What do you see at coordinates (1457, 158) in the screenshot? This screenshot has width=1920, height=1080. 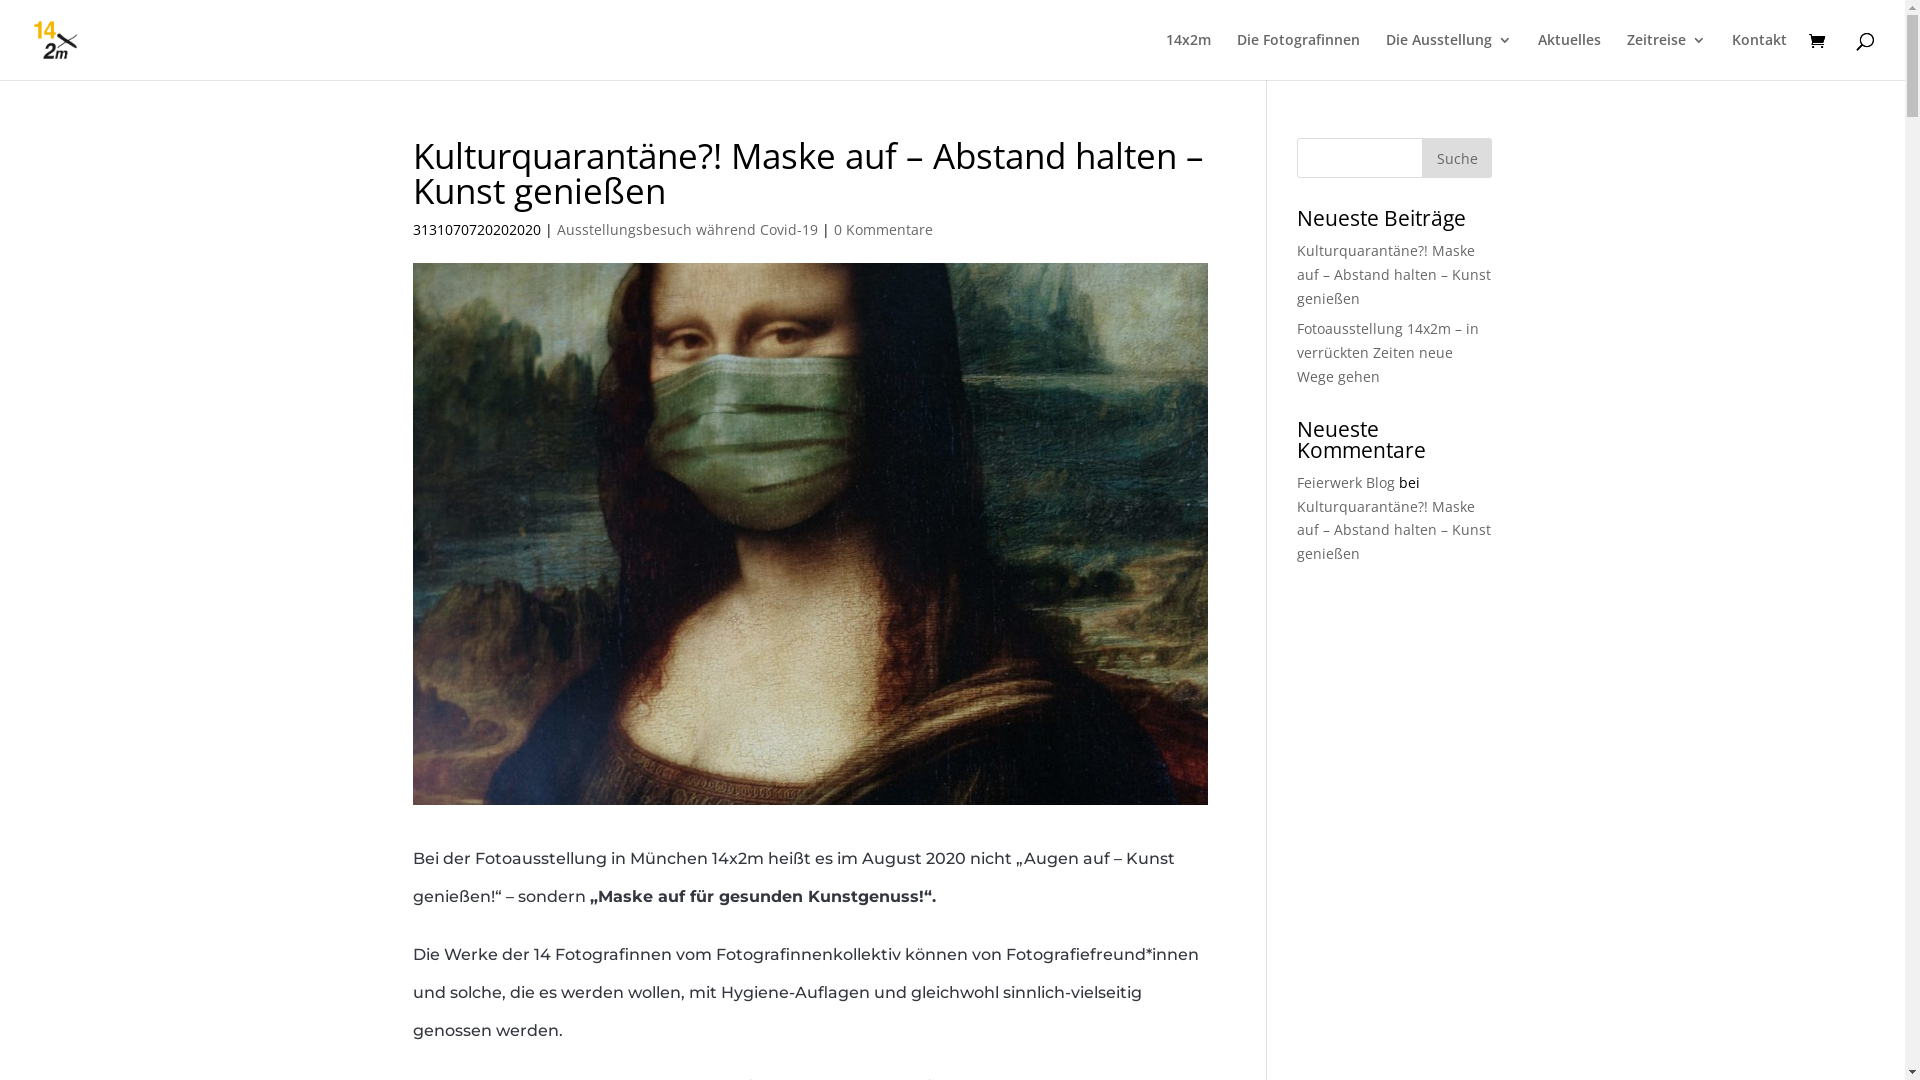 I see `Suche` at bounding box center [1457, 158].